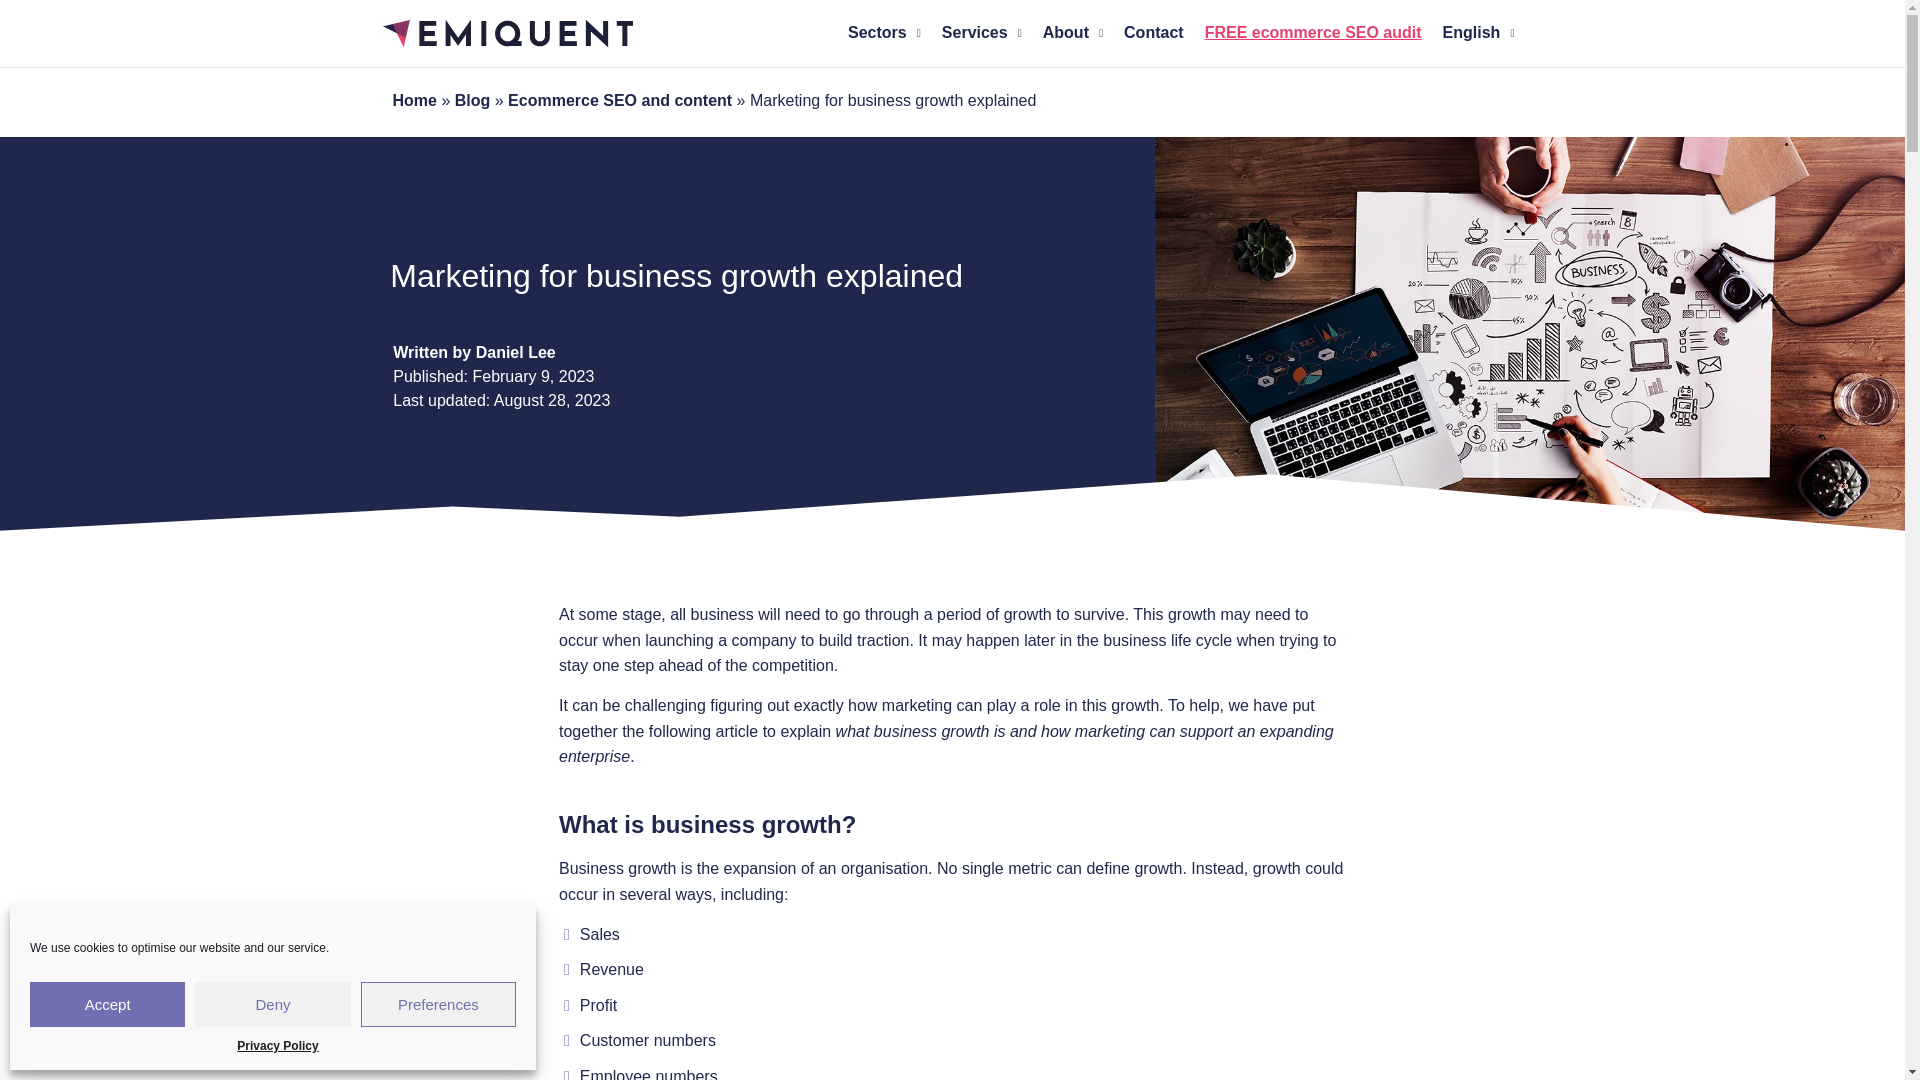  Describe the element at coordinates (1313, 32) in the screenshot. I see `FREE ecommerce SEO audit` at that location.